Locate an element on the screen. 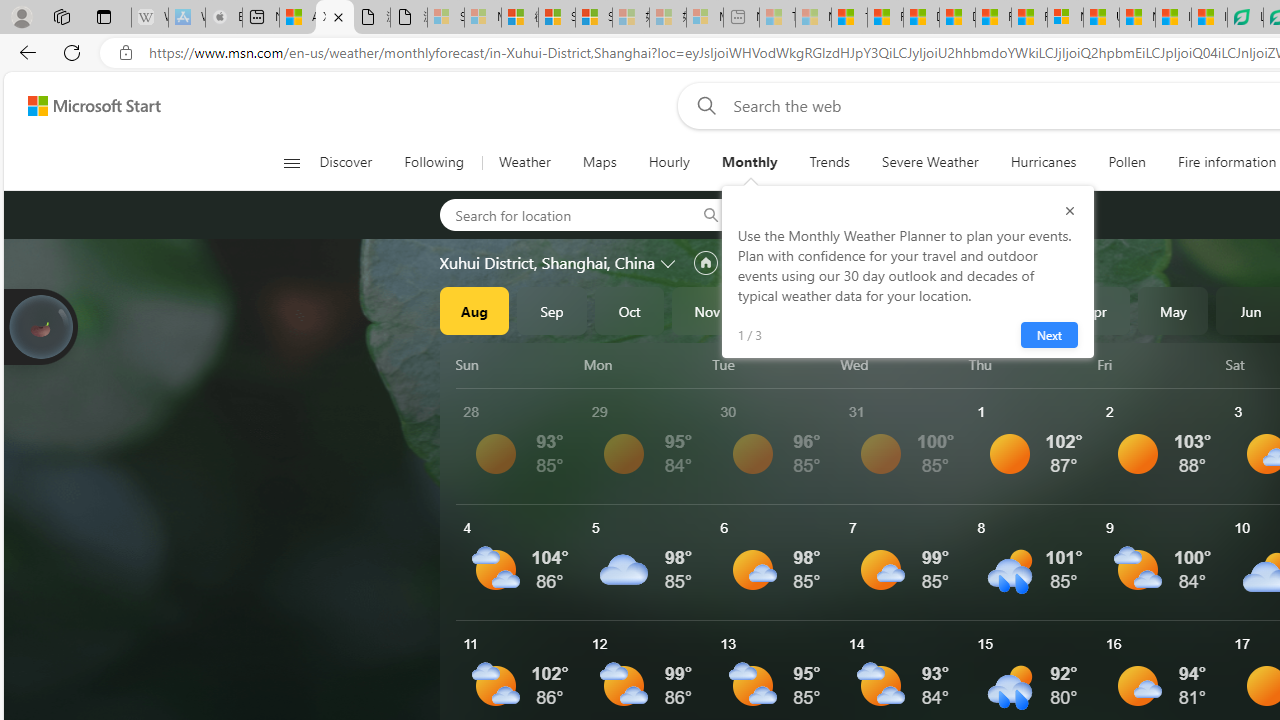 This screenshot has height=720, width=1280. Next is located at coordinates (1048, 334).